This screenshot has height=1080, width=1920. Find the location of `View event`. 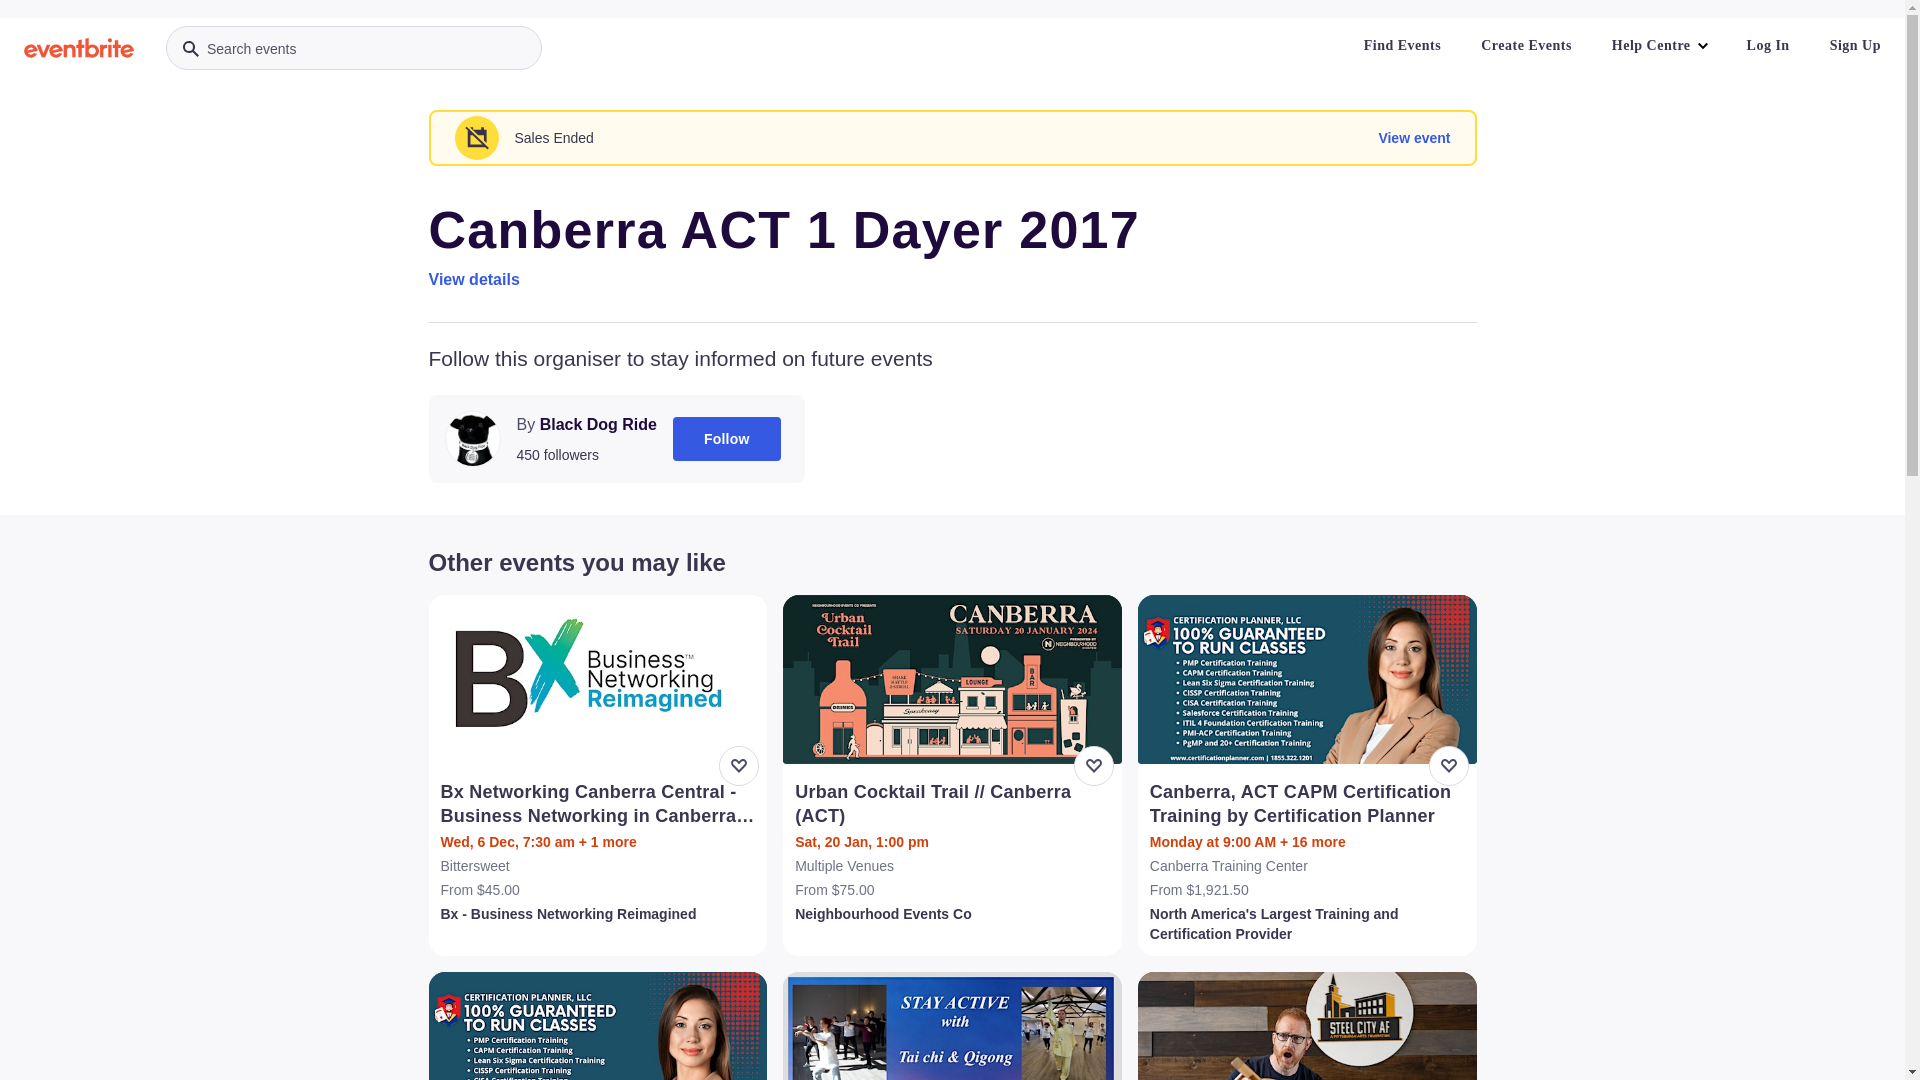

View event is located at coordinates (1414, 138).